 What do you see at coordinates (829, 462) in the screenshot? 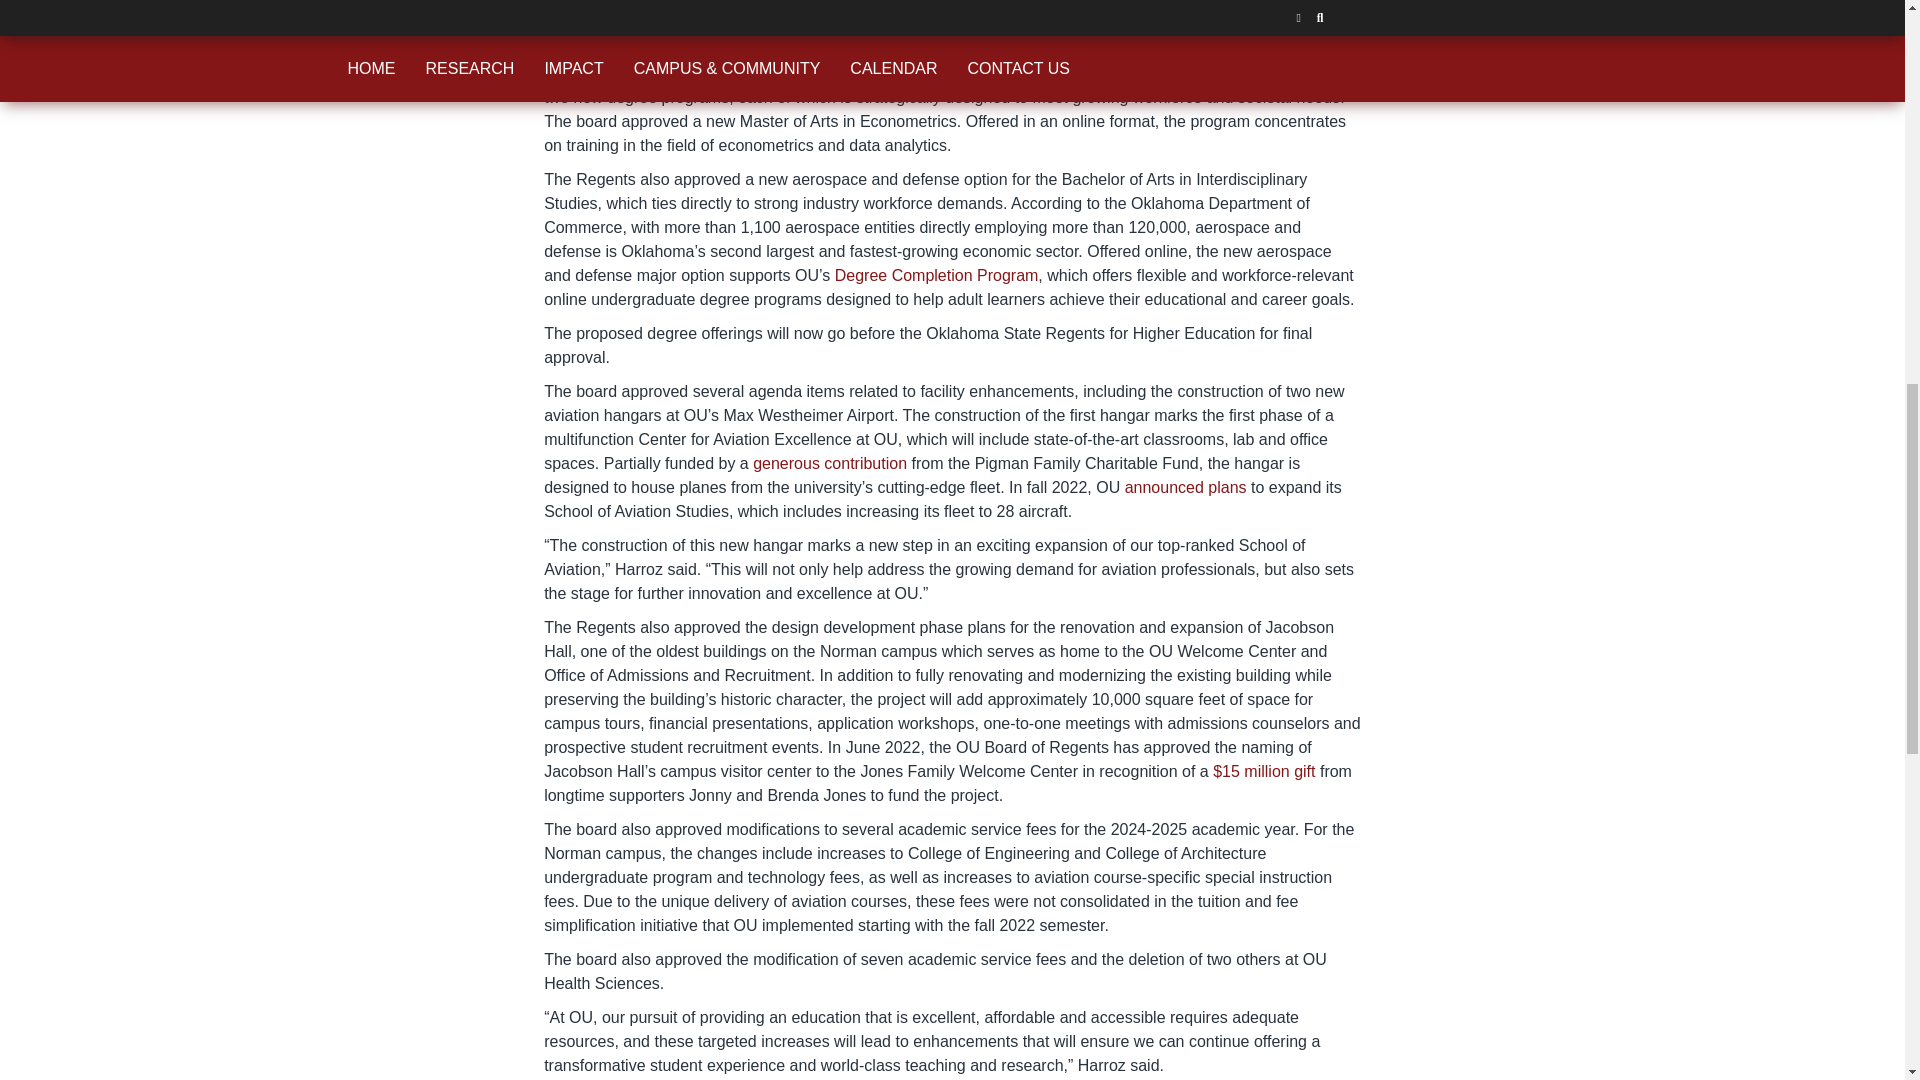
I see `generous contribution` at bounding box center [829, 462].